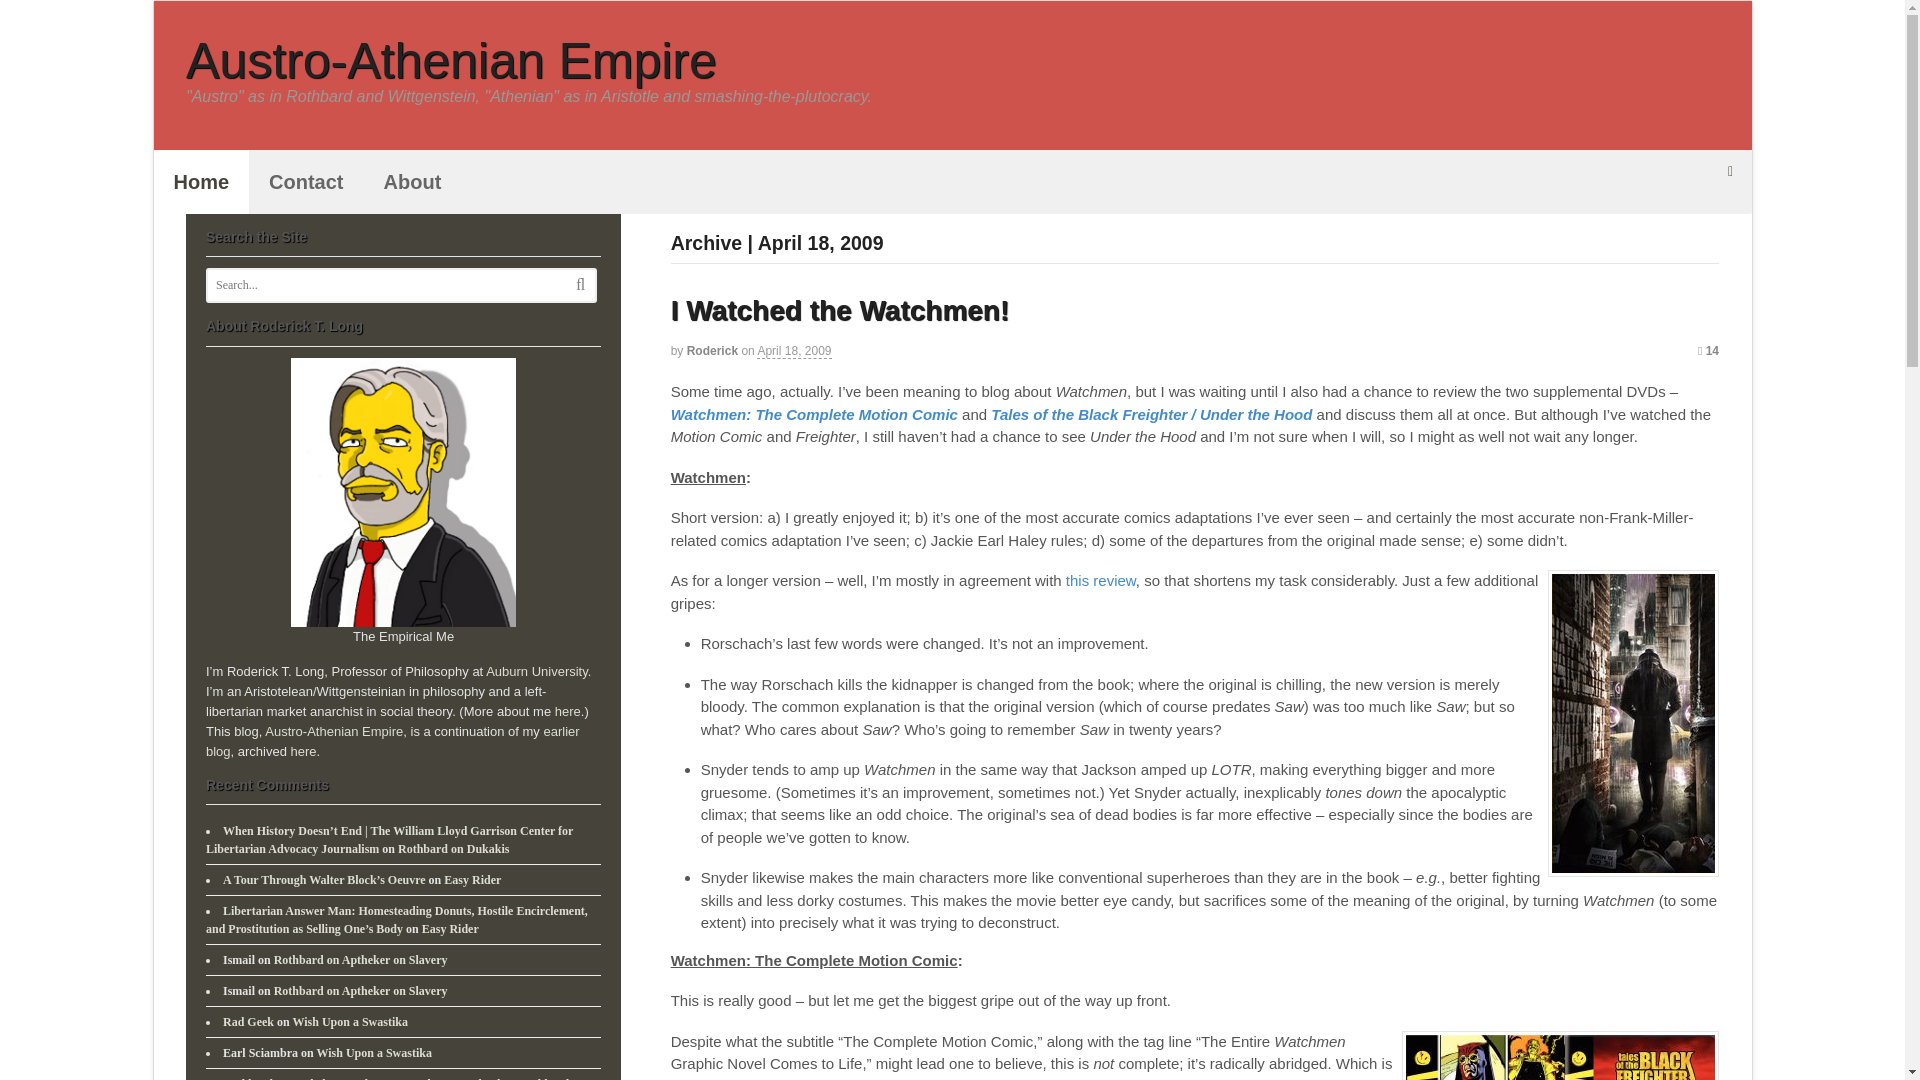 The width and height of the screenshot is (1920, 1080). What do you see at coordinates (334, 730) in the screenshot?
I see `Austro-Athenian Empire` at bounding box center [334, 730].